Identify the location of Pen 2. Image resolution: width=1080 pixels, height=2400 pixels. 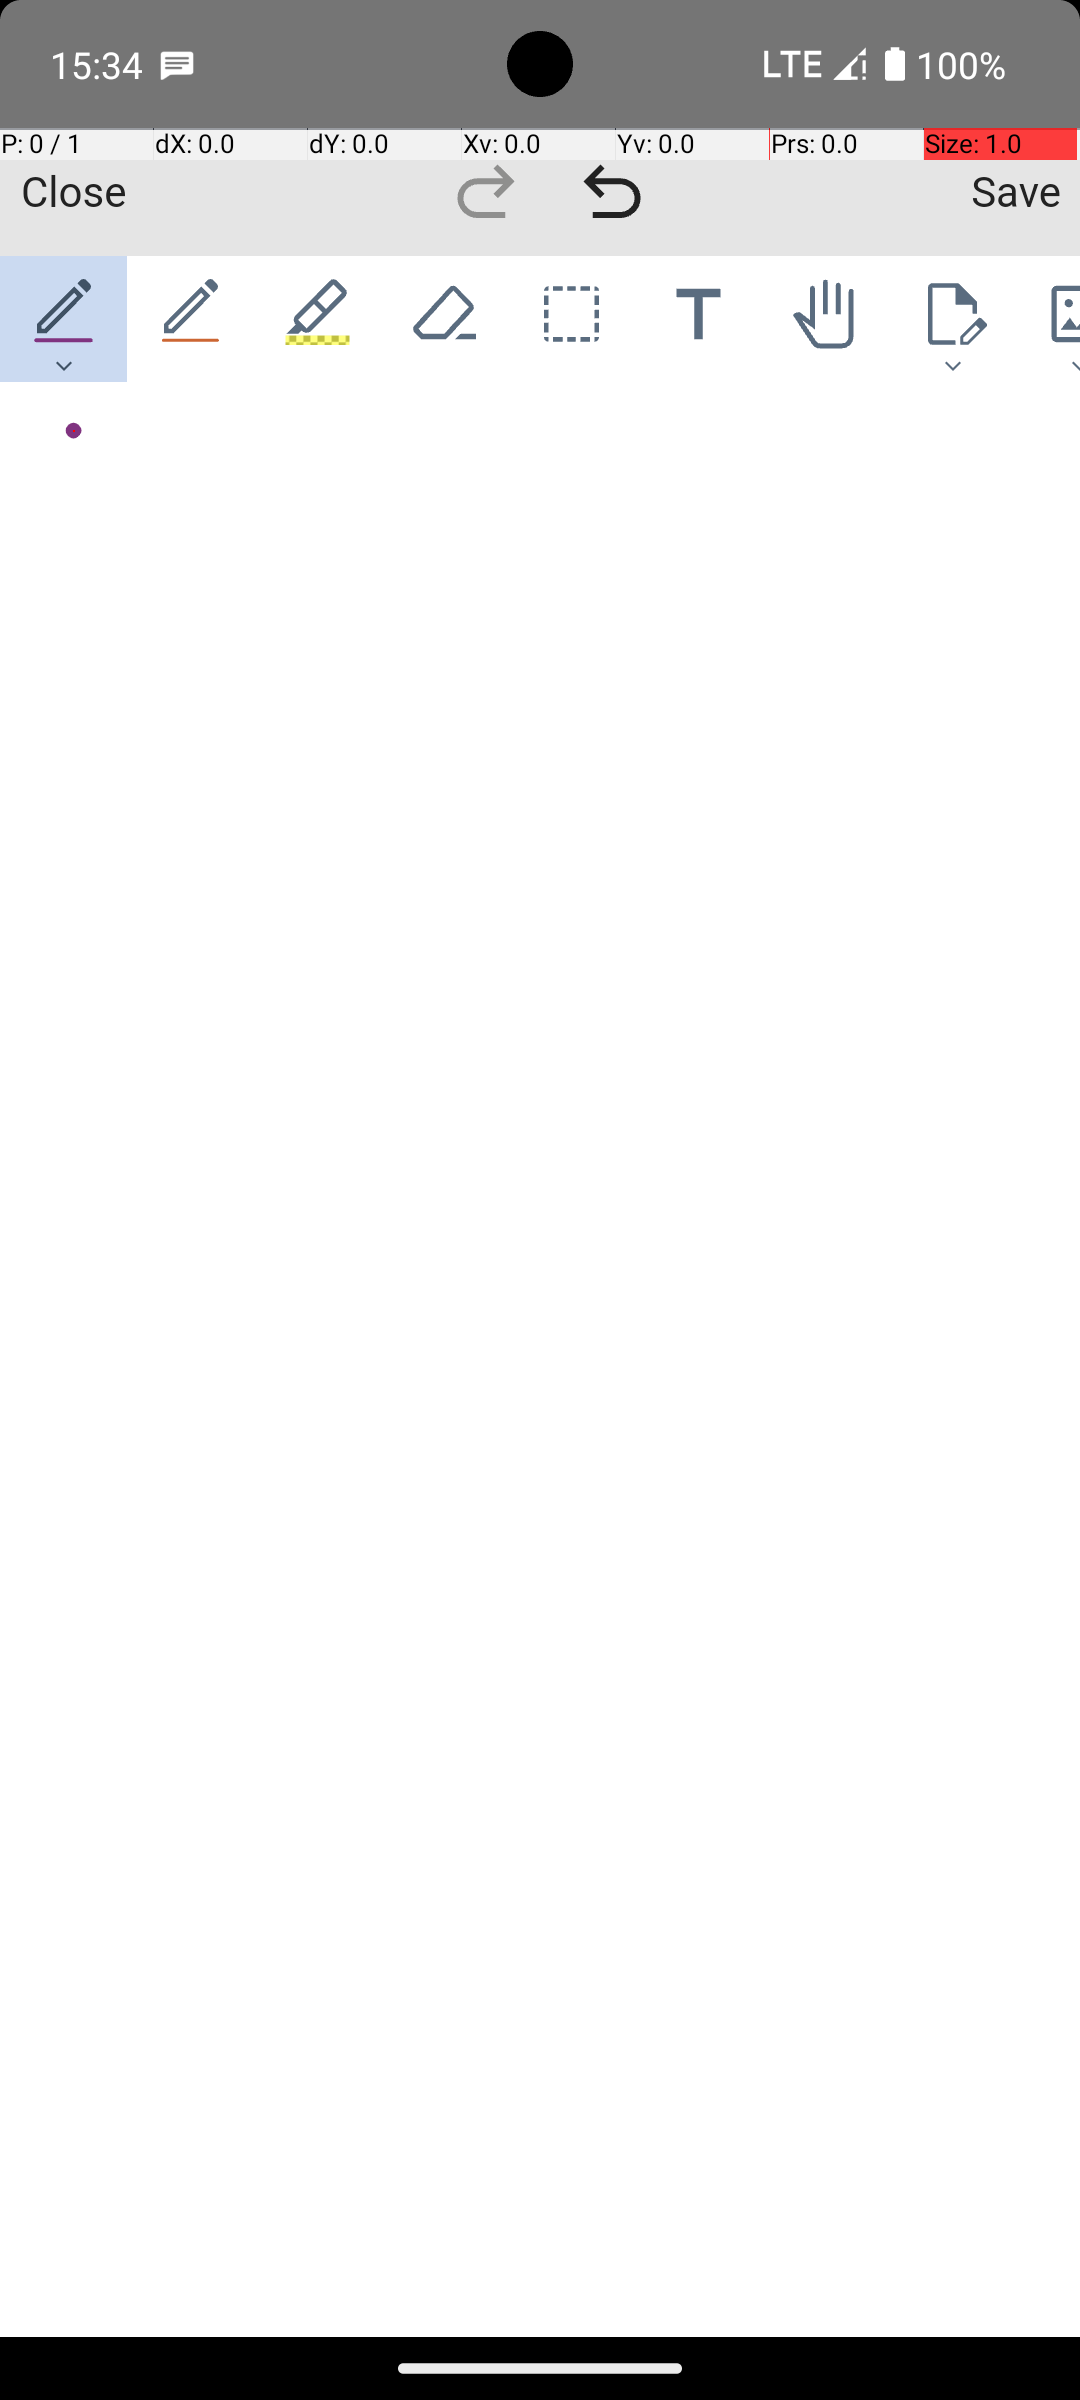
(192, 319).